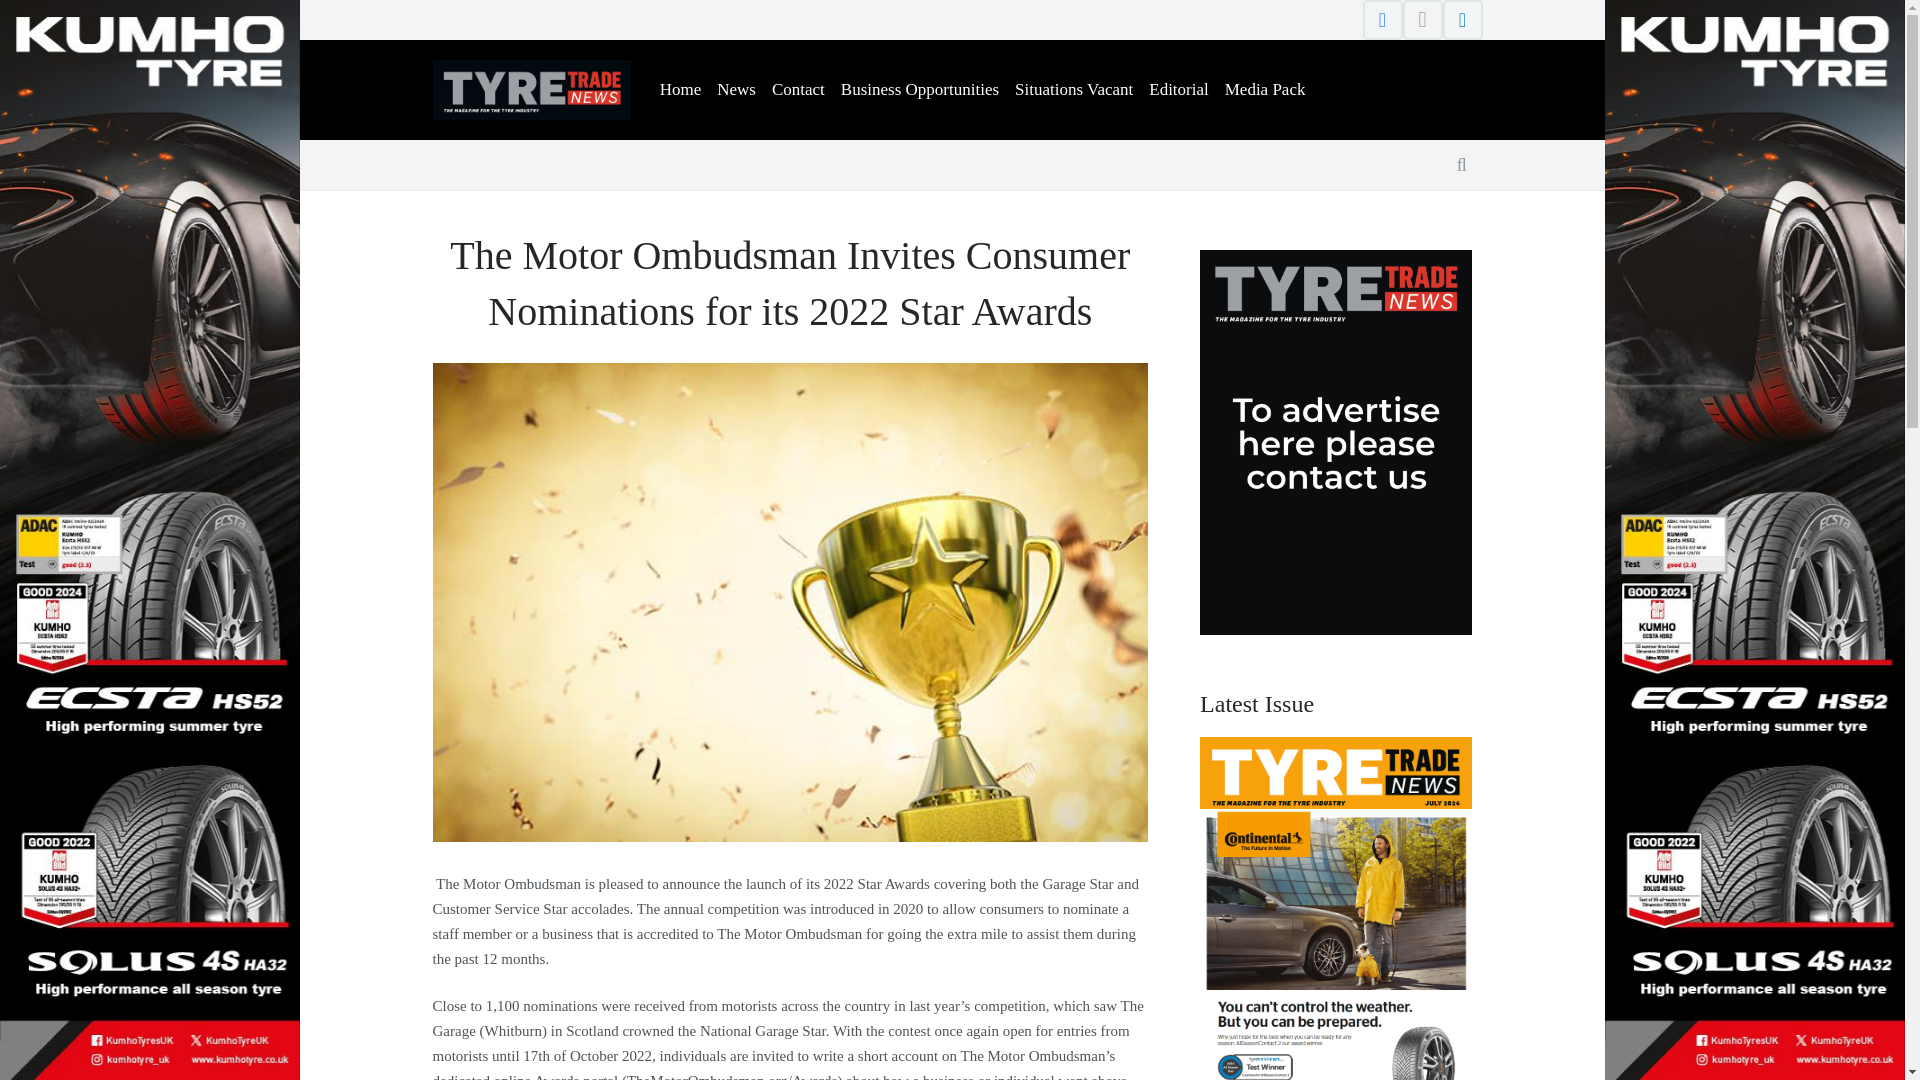 The image size is (1920, 1080). I want to click on Business Opportunities, so click(920, 90).